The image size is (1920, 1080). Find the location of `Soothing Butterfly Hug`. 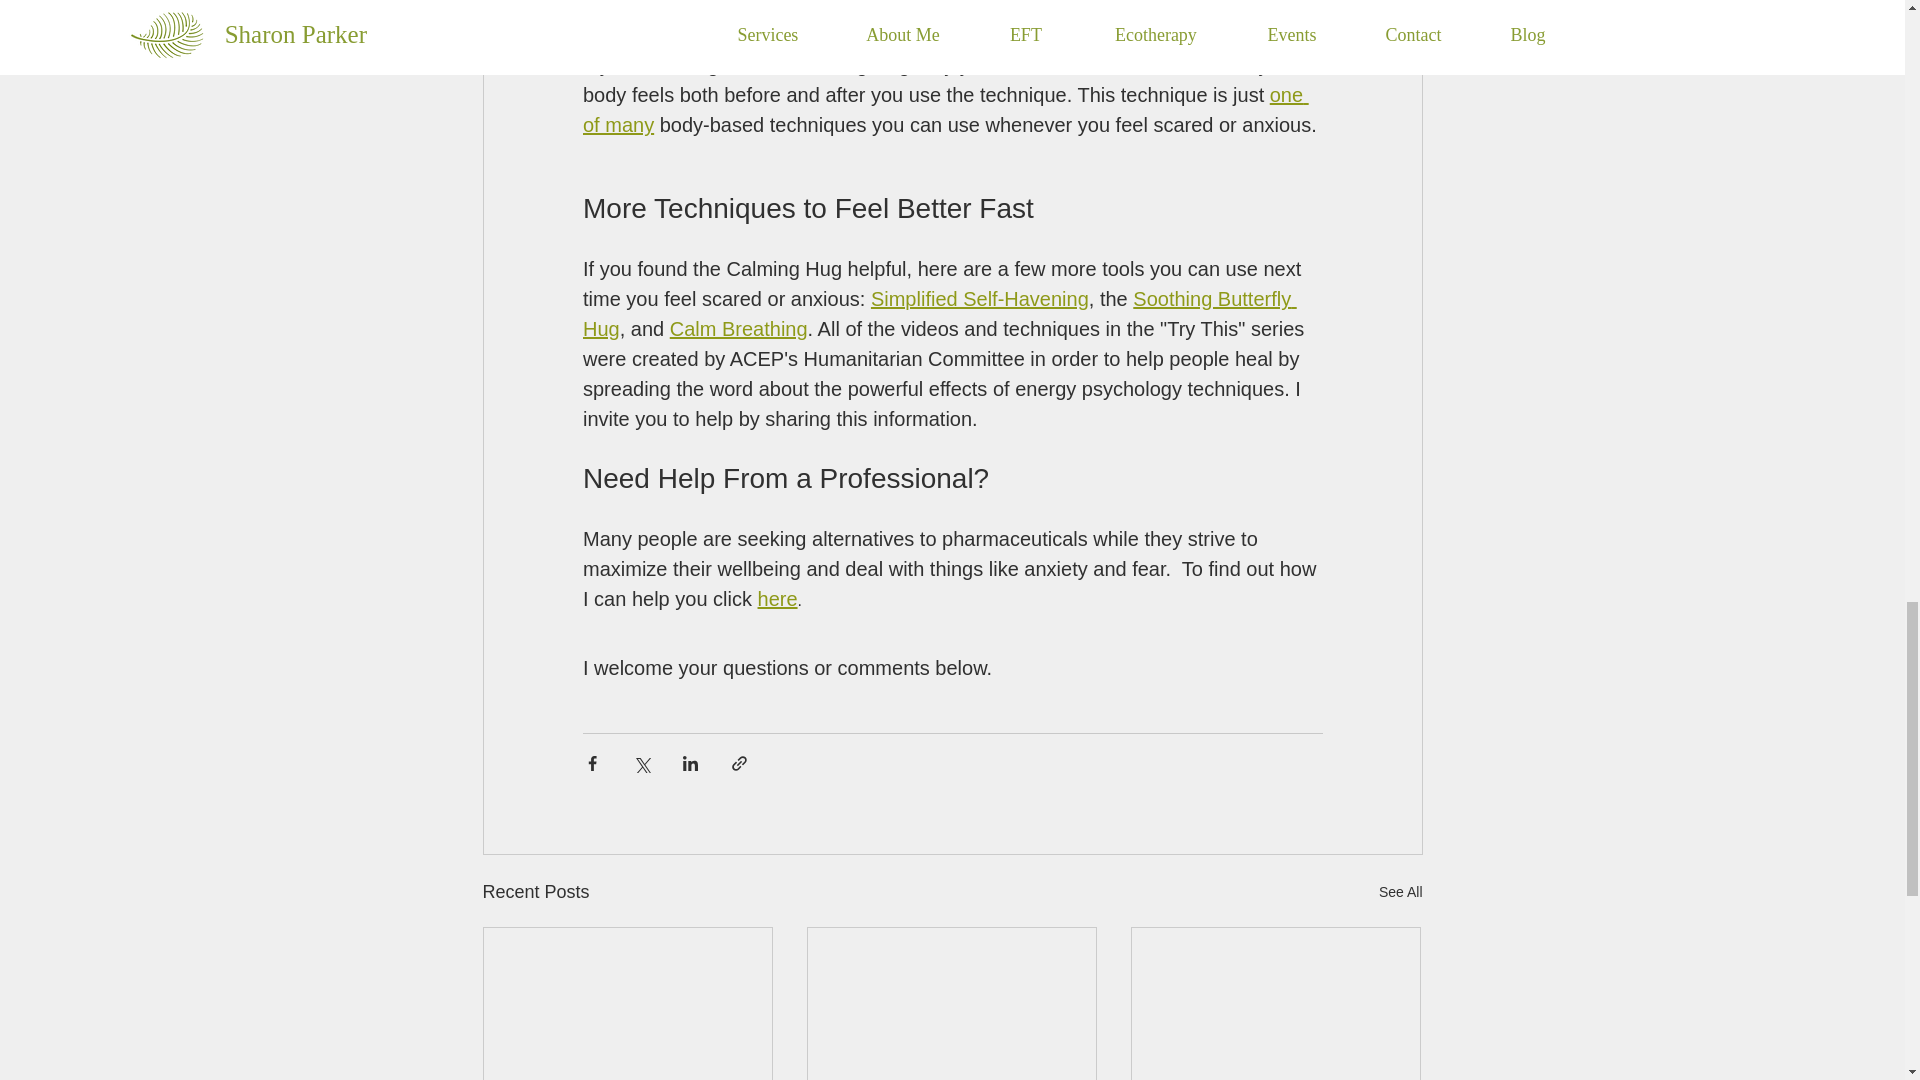

Soothing Butterfly Hug is located at coordinates (938, 315).